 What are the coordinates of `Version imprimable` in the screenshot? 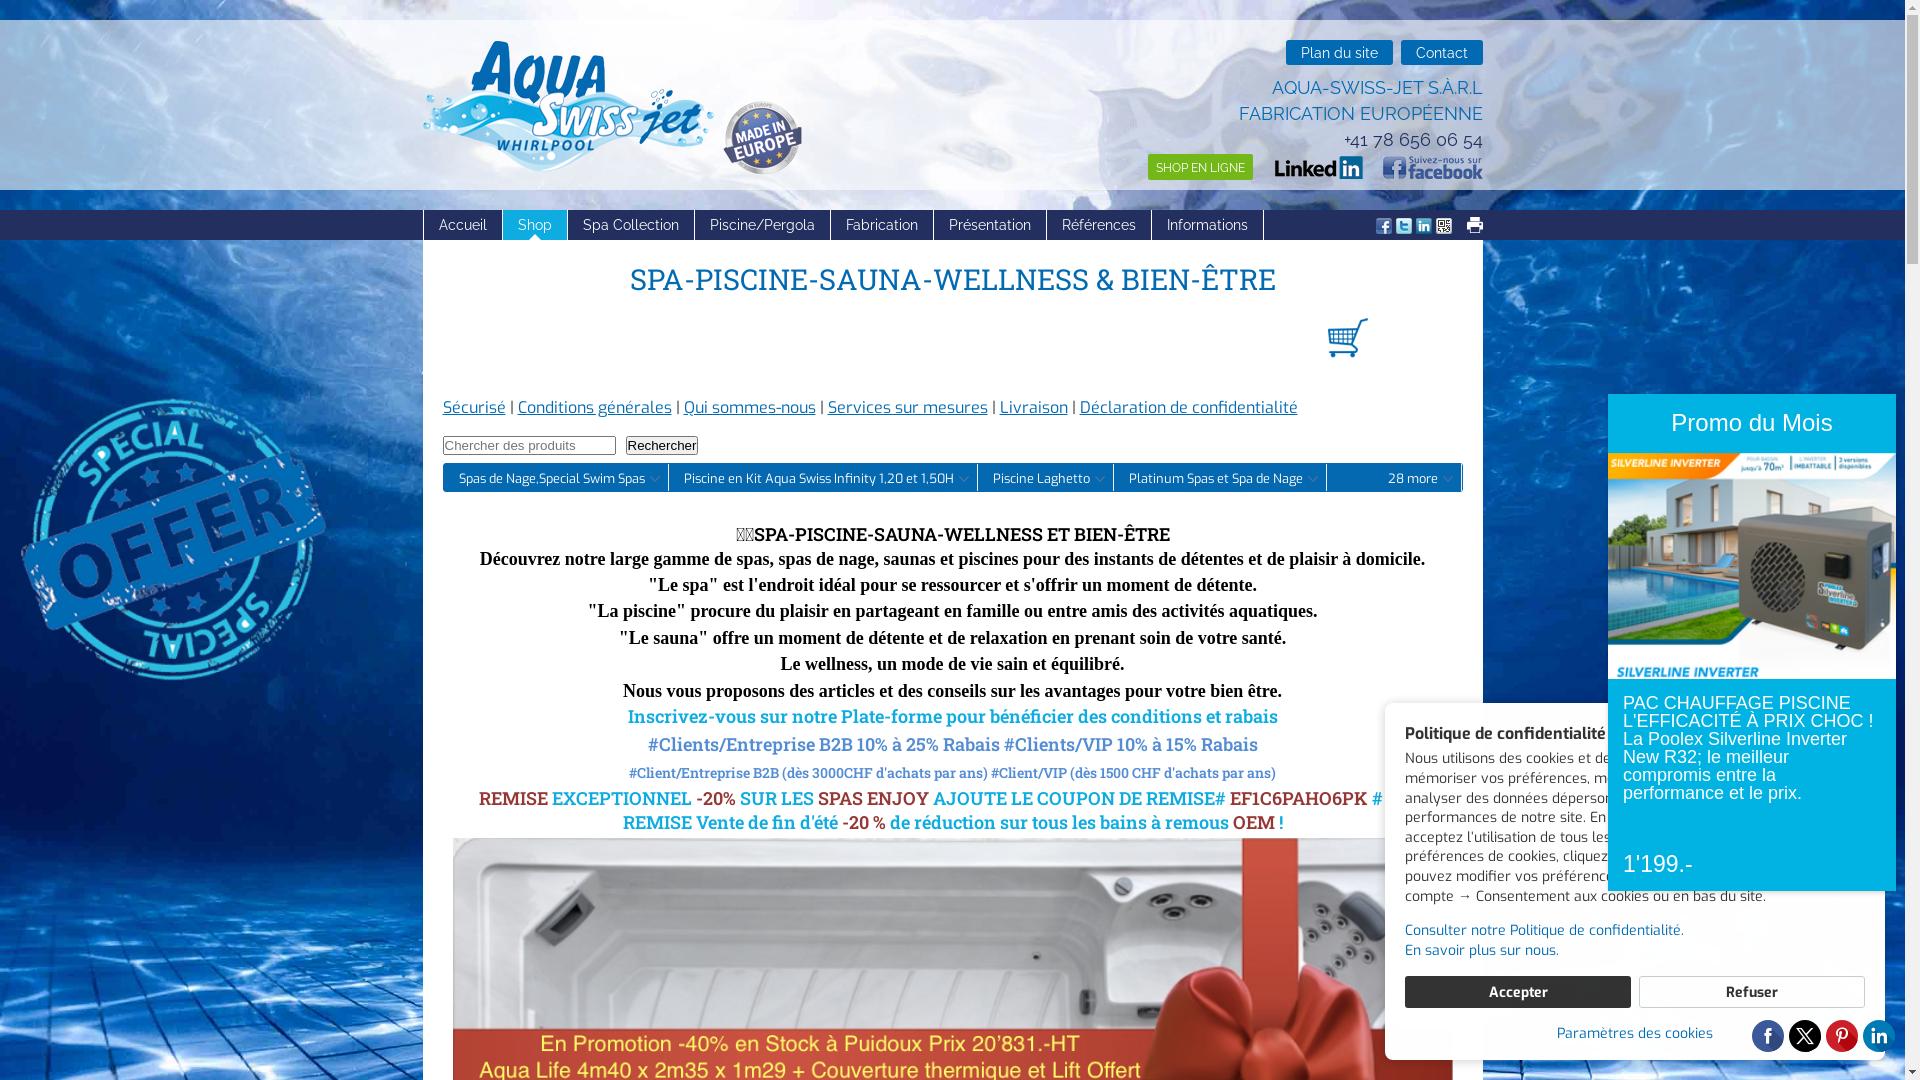 It's located at (1474, 225).